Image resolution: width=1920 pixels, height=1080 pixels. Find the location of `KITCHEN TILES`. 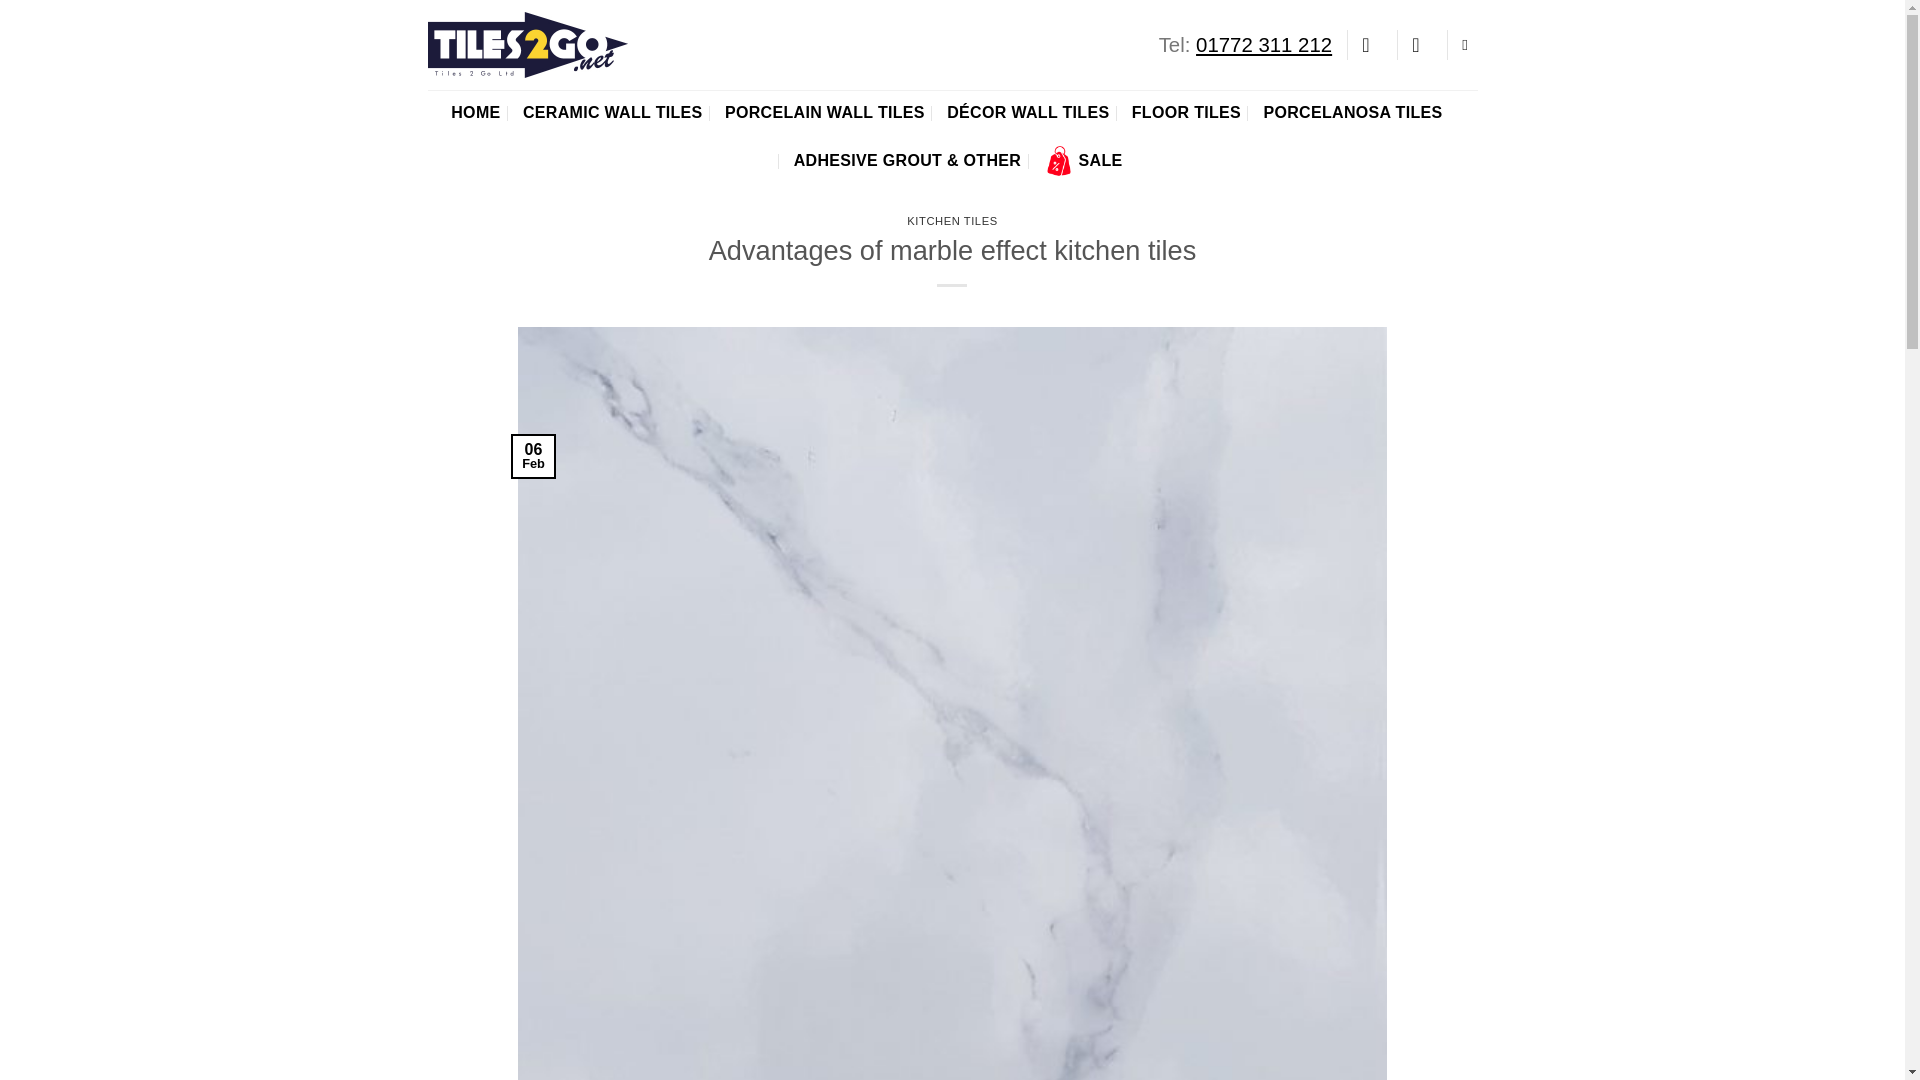

KITCHEN TILES is located at coordinates (951, 220).